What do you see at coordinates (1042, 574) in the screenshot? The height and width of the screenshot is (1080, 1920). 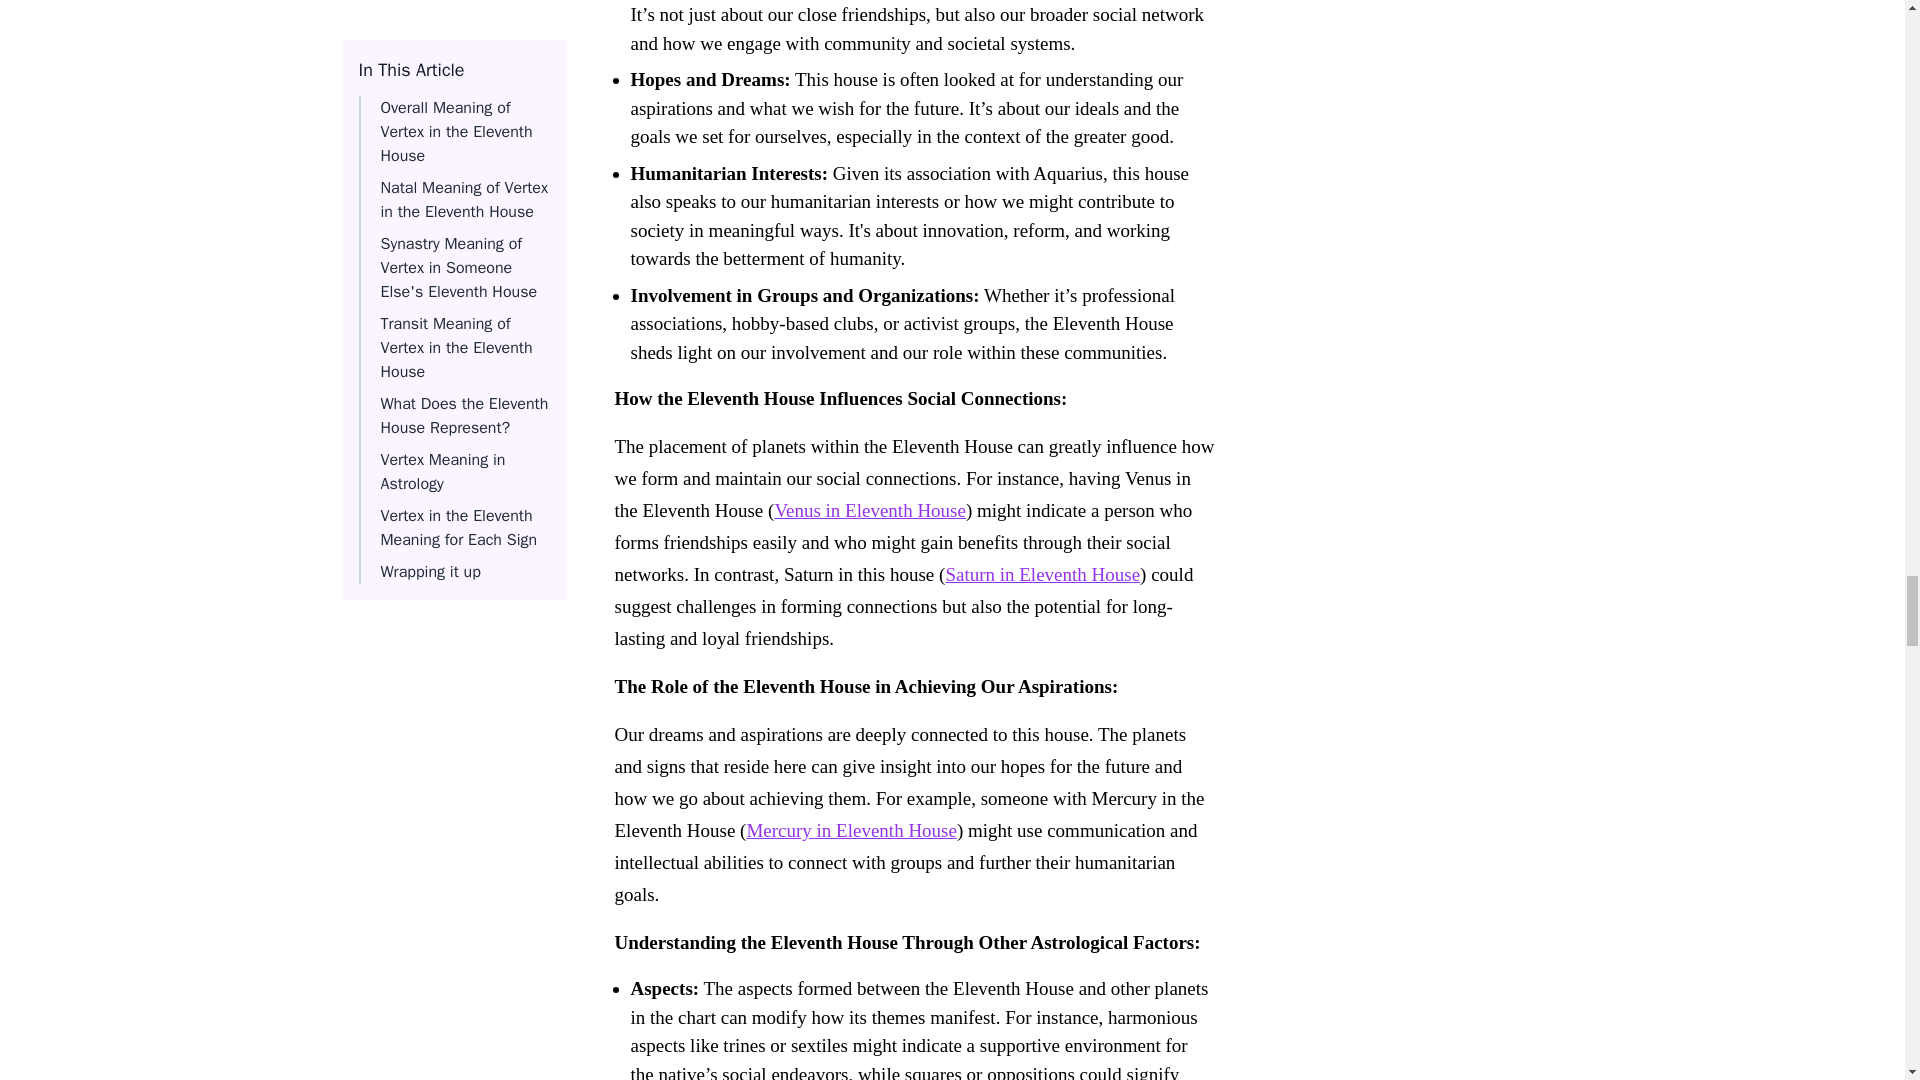 I see `Saturn in Eleventh House` at bounding box center [1042, 574].